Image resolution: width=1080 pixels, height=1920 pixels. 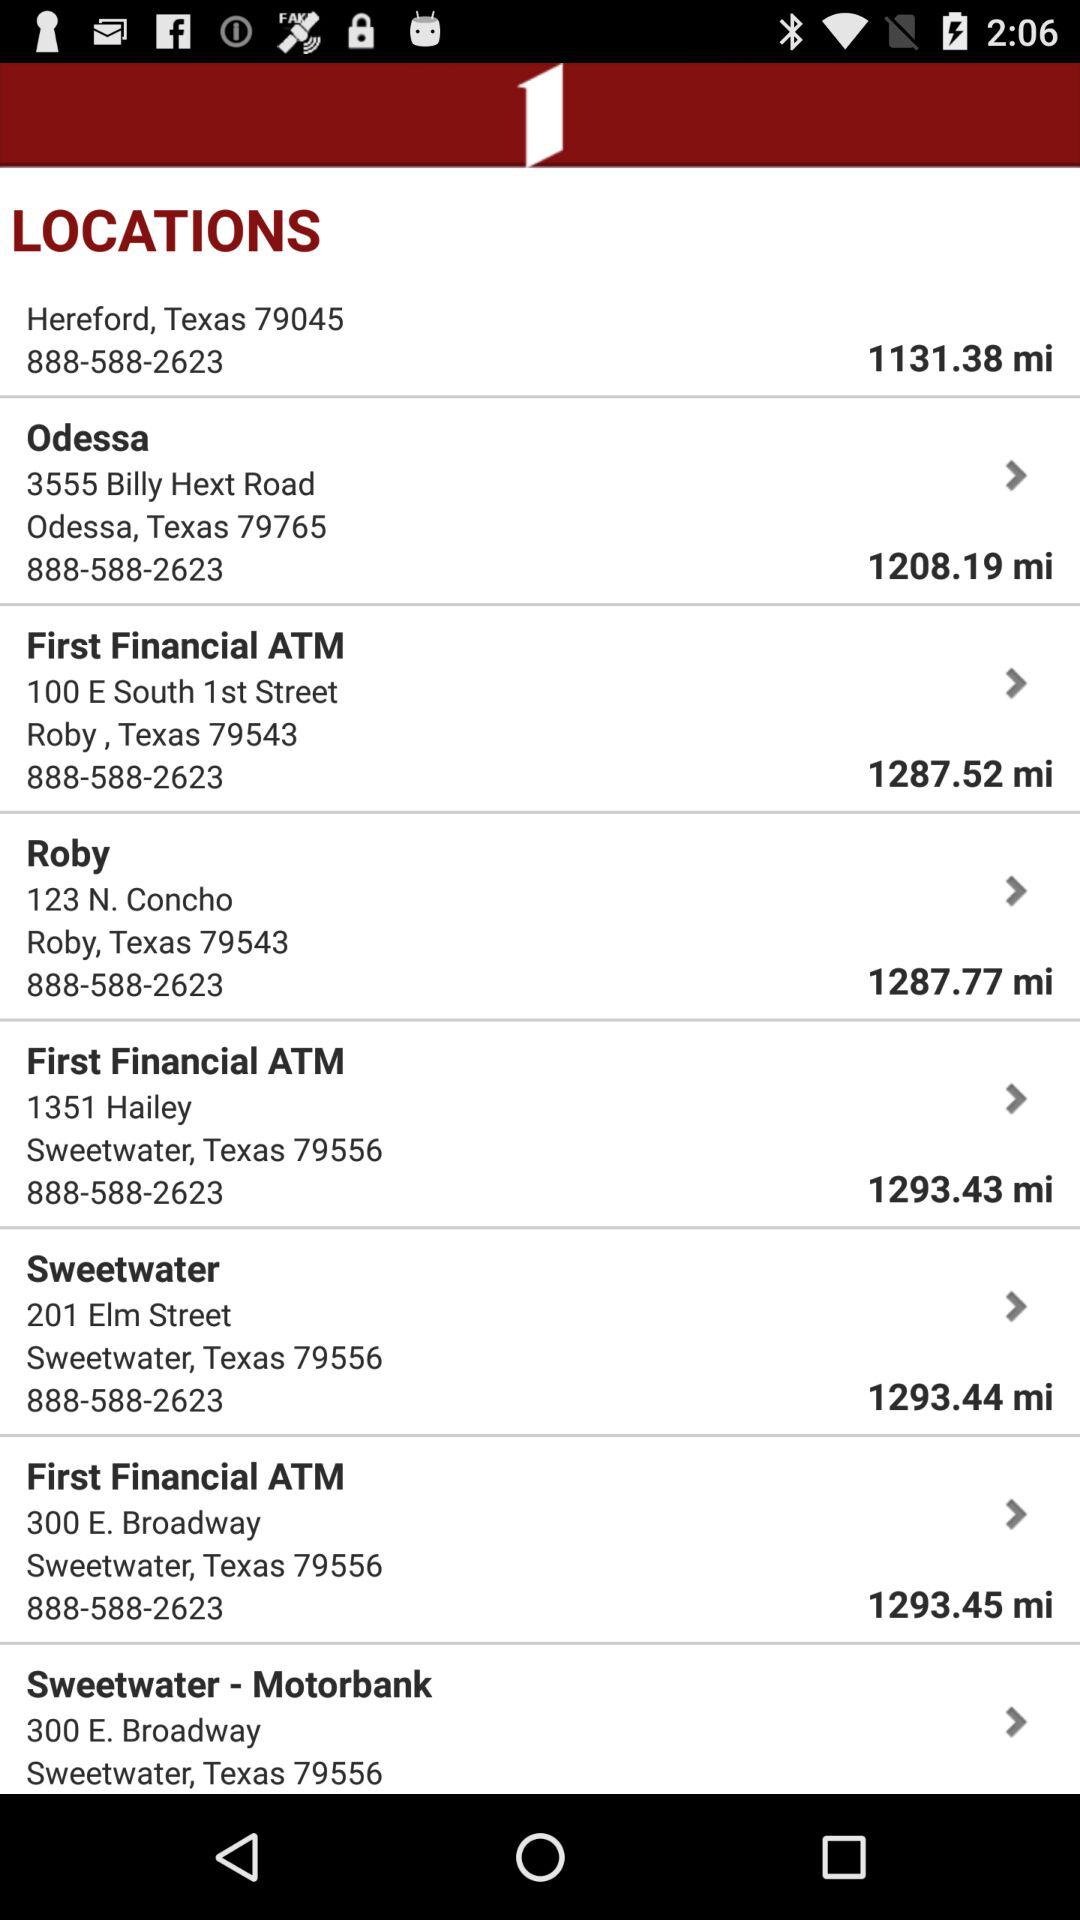 I want to click on tap the item above sweetwater, texas 79556 app, so click(x=109, y=1106).